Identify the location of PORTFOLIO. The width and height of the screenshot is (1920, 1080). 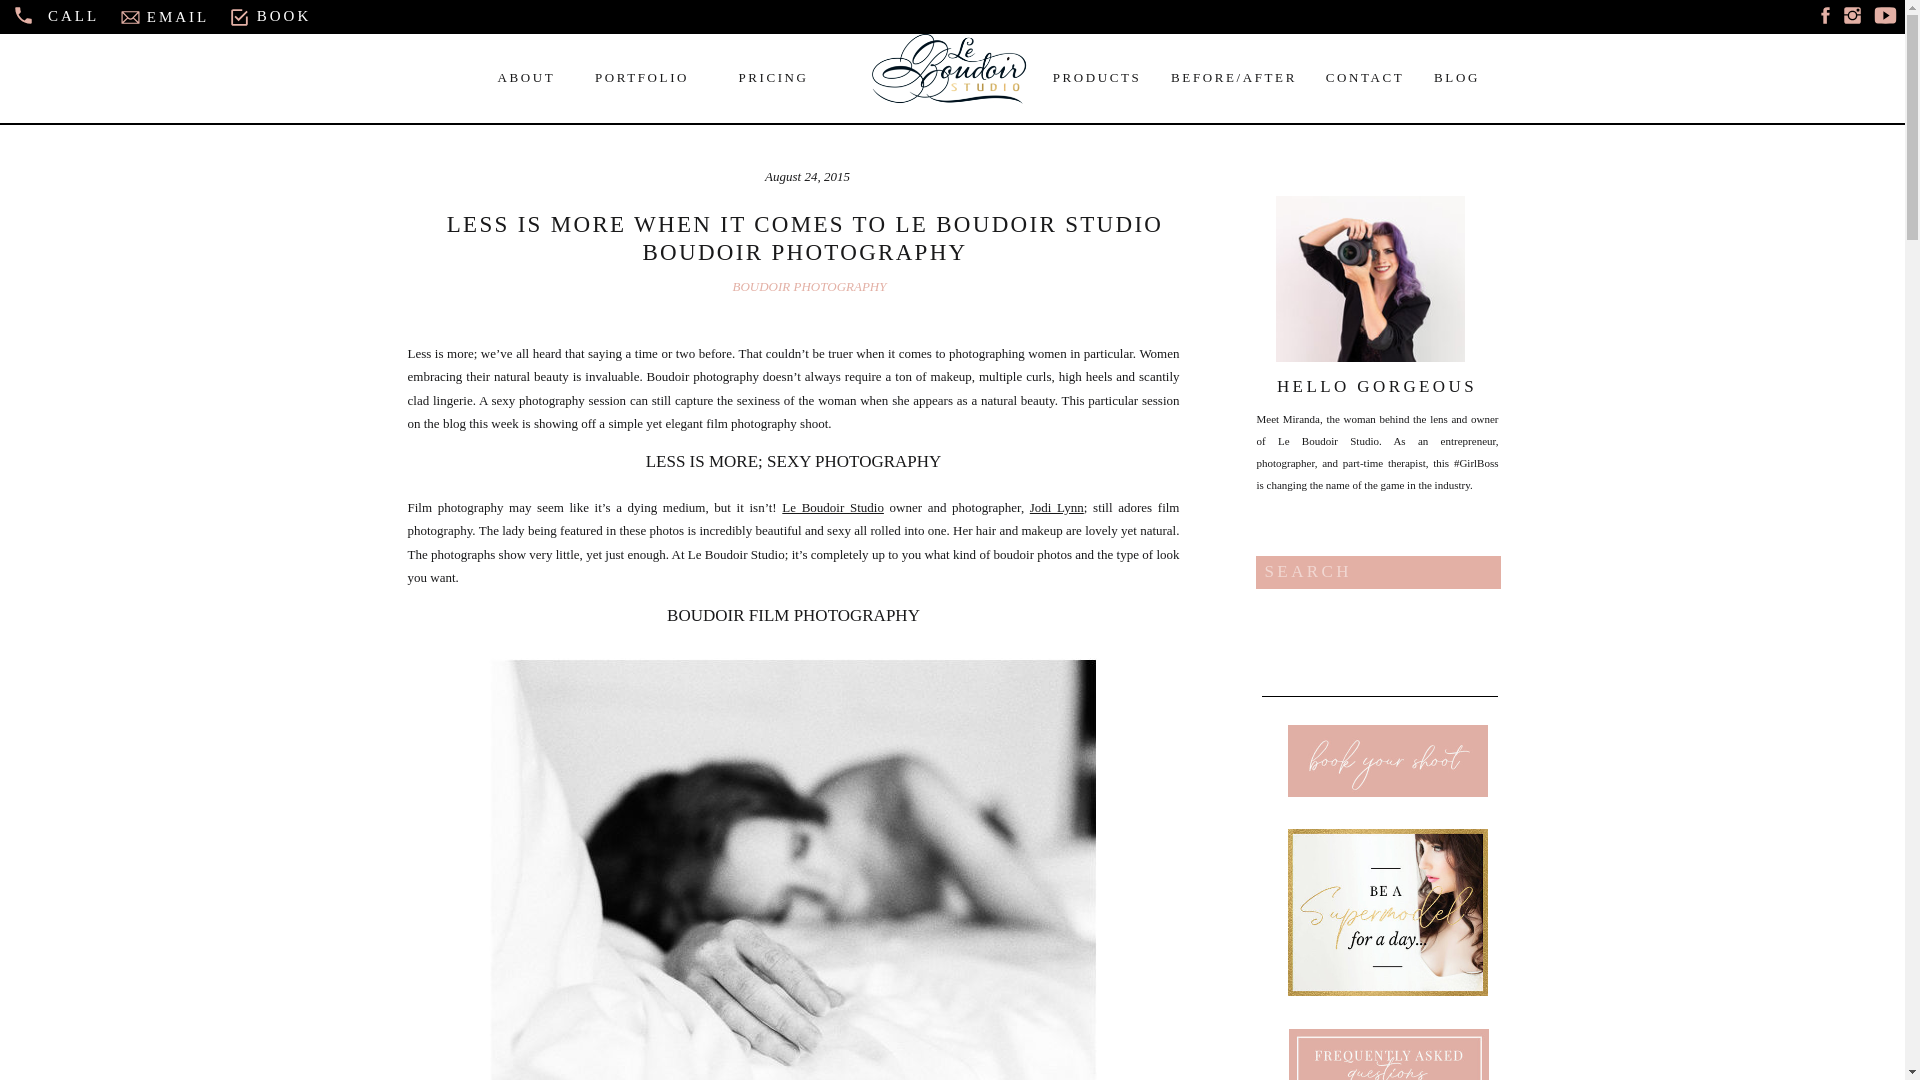
(641, 76).